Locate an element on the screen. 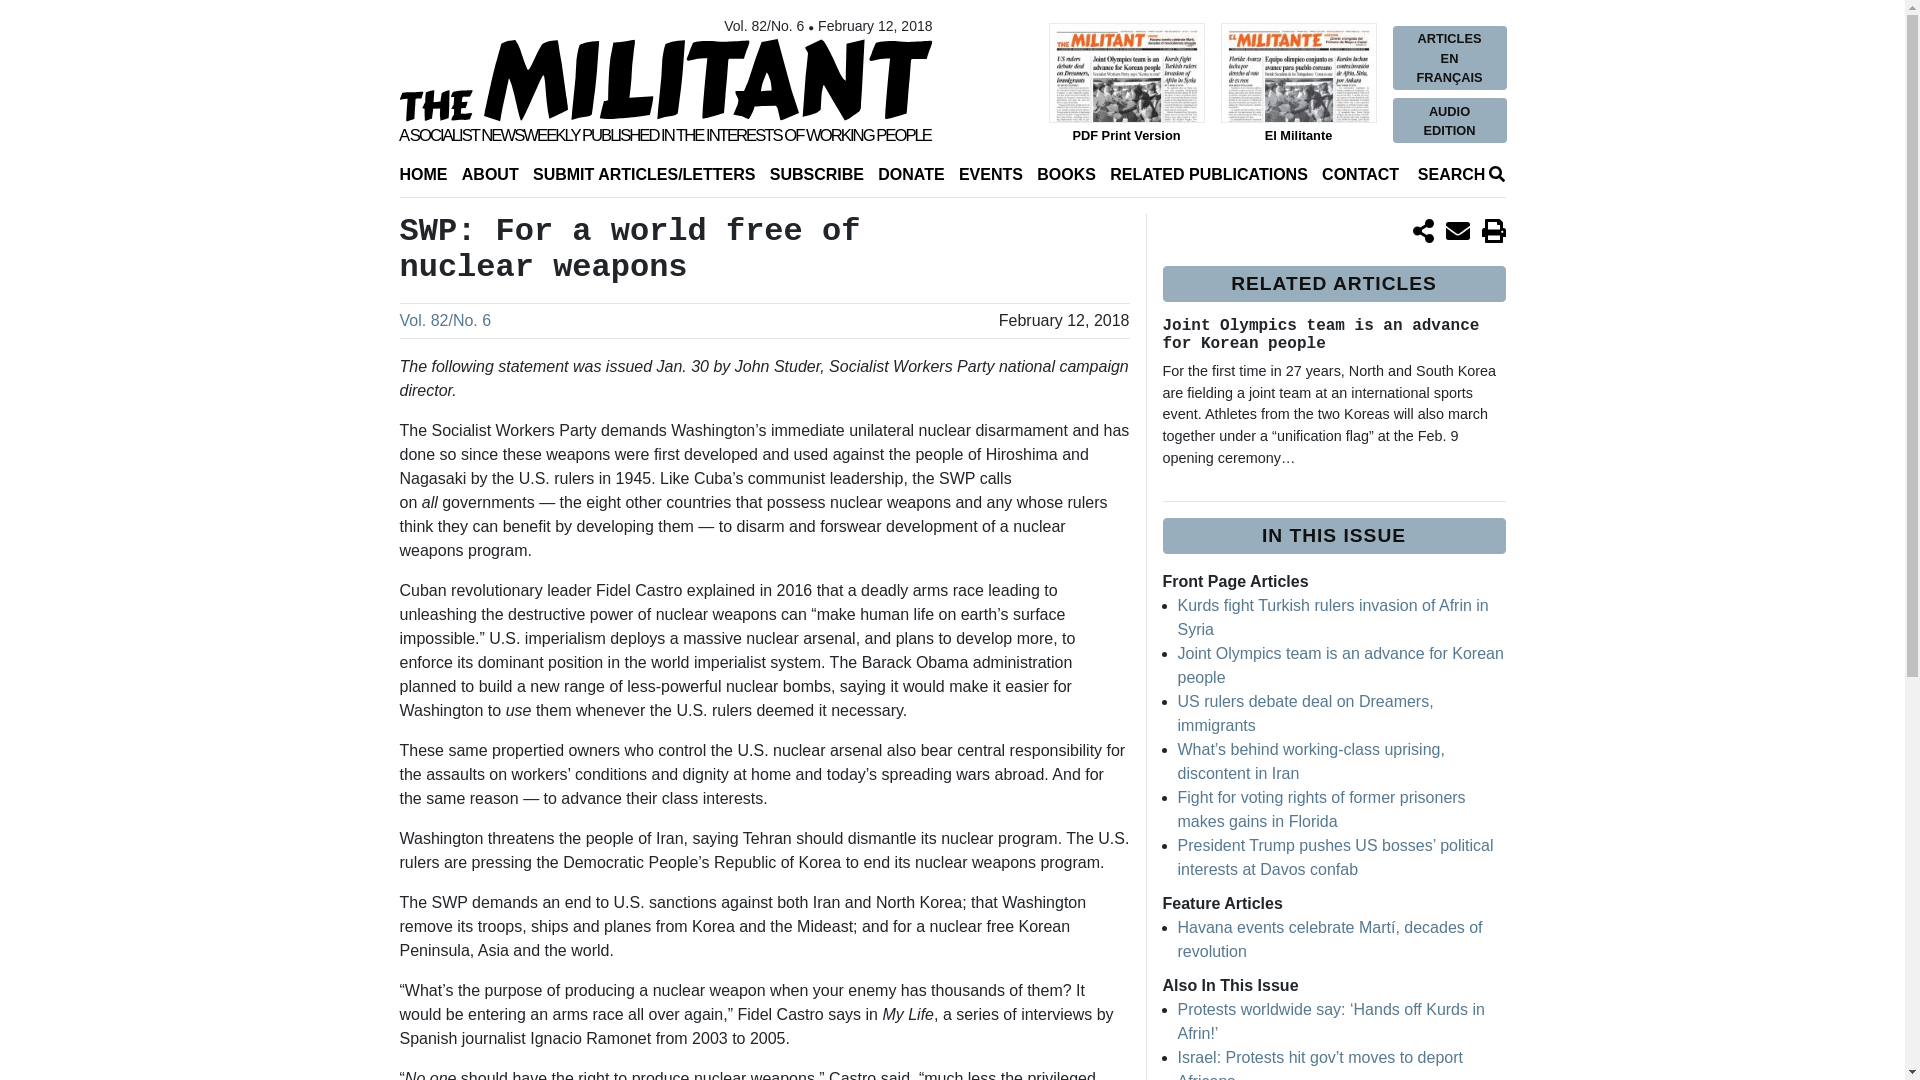  Home is located at coordinates (423, 174).